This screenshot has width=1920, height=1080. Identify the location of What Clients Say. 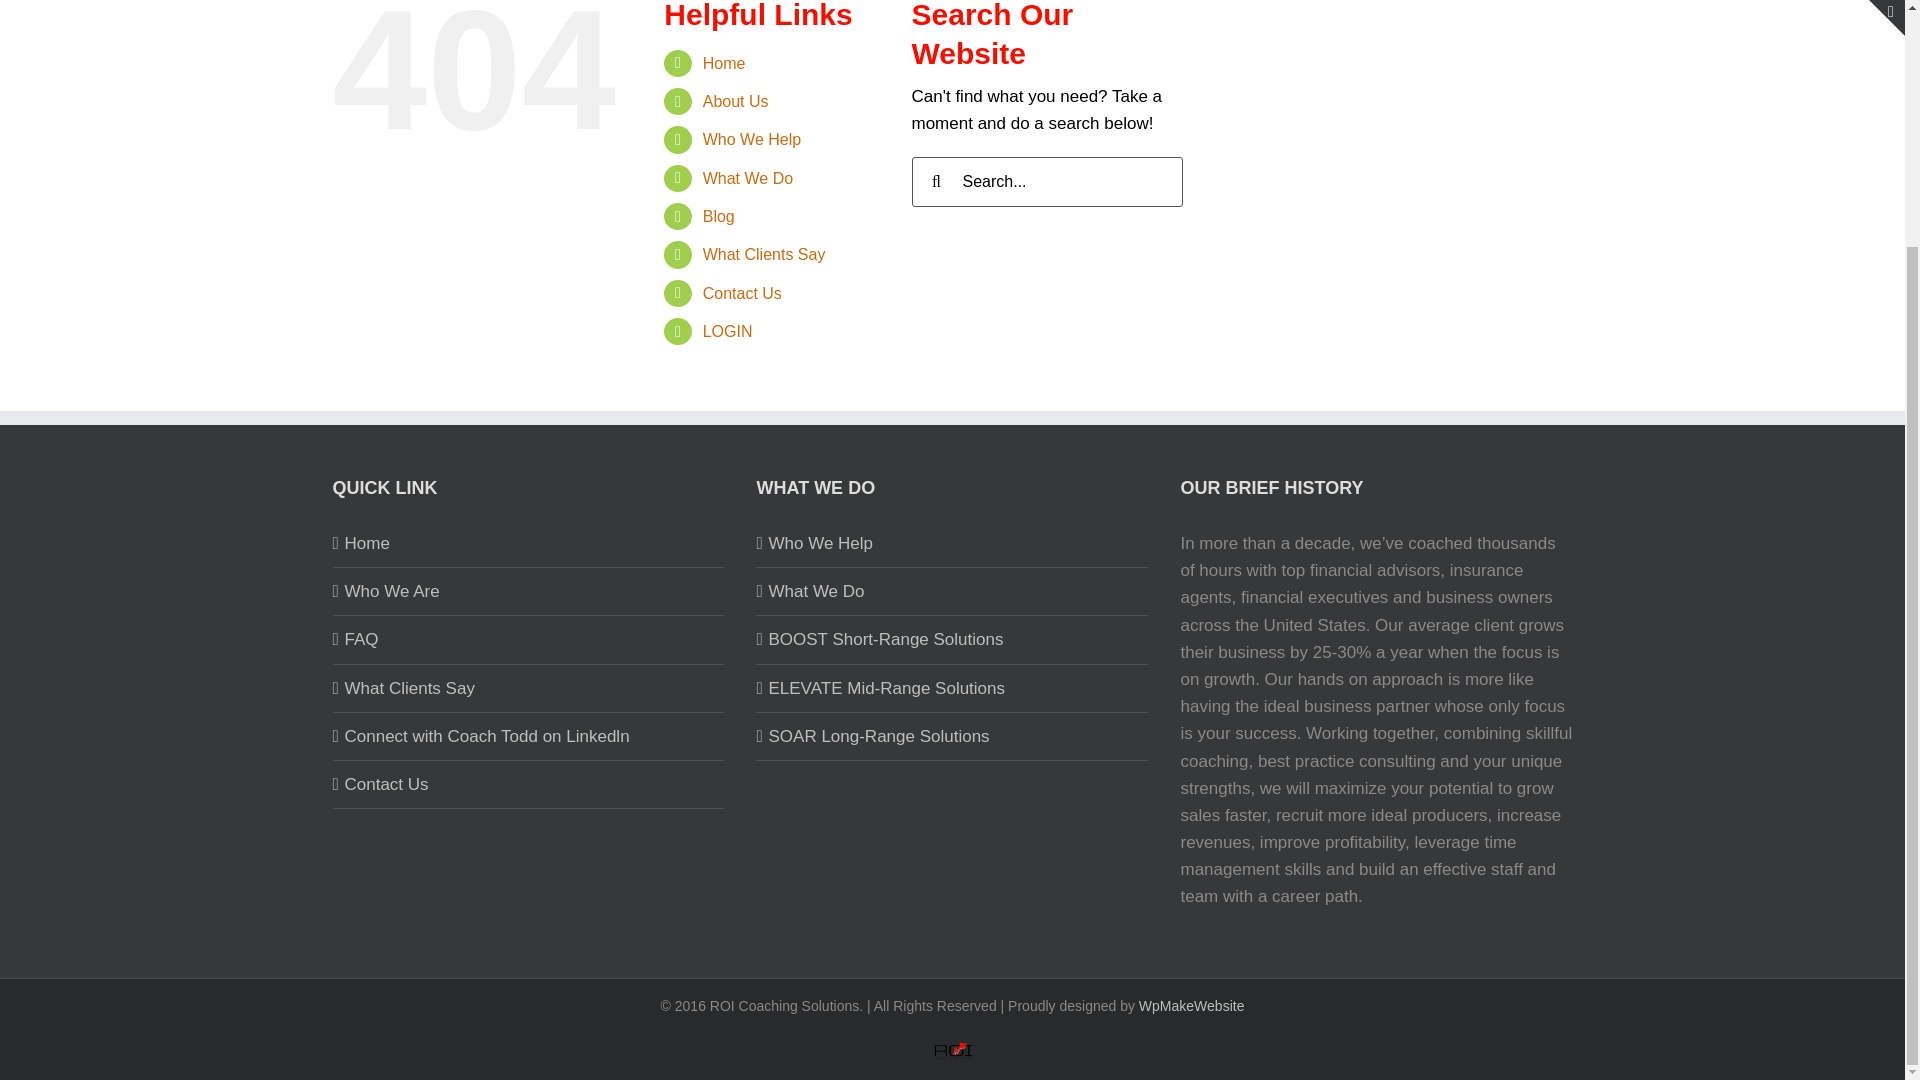
(764, 254).